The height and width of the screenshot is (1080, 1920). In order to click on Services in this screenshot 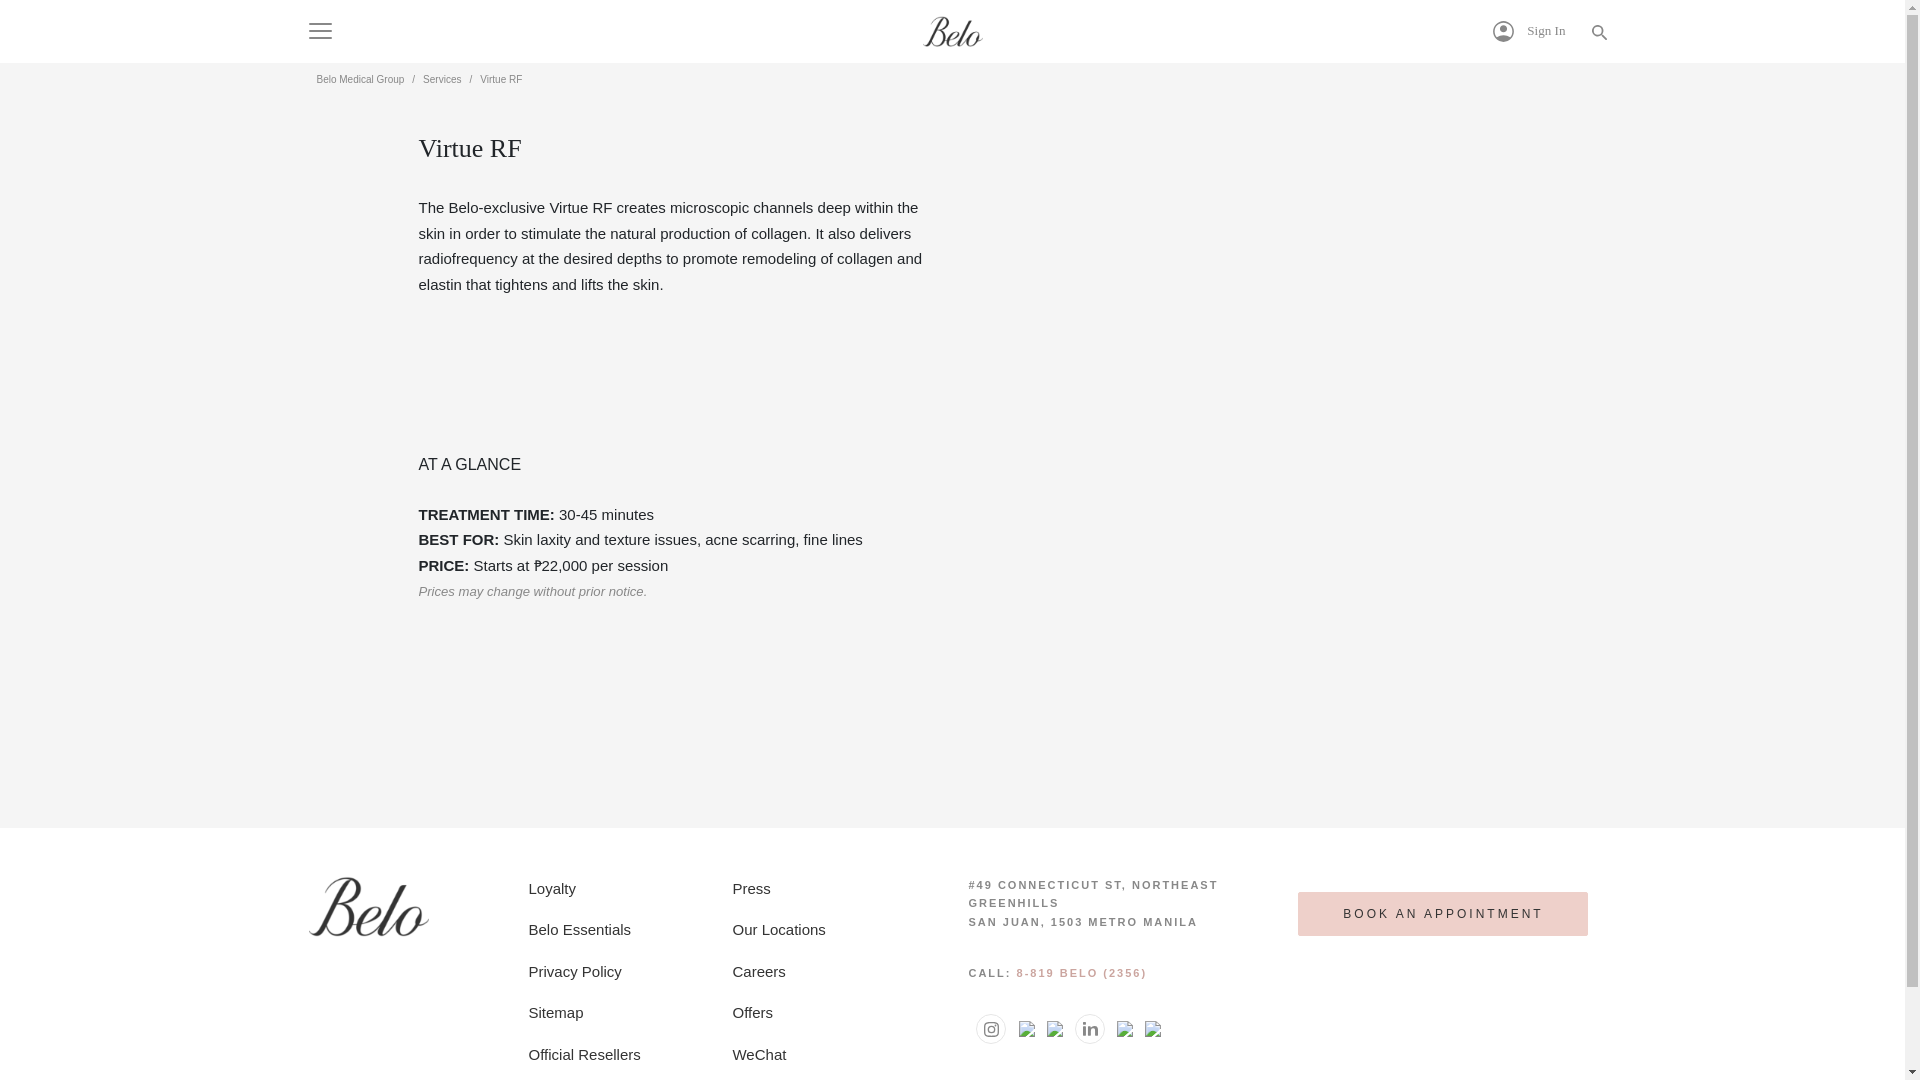, I will do `click(441, 80)`.